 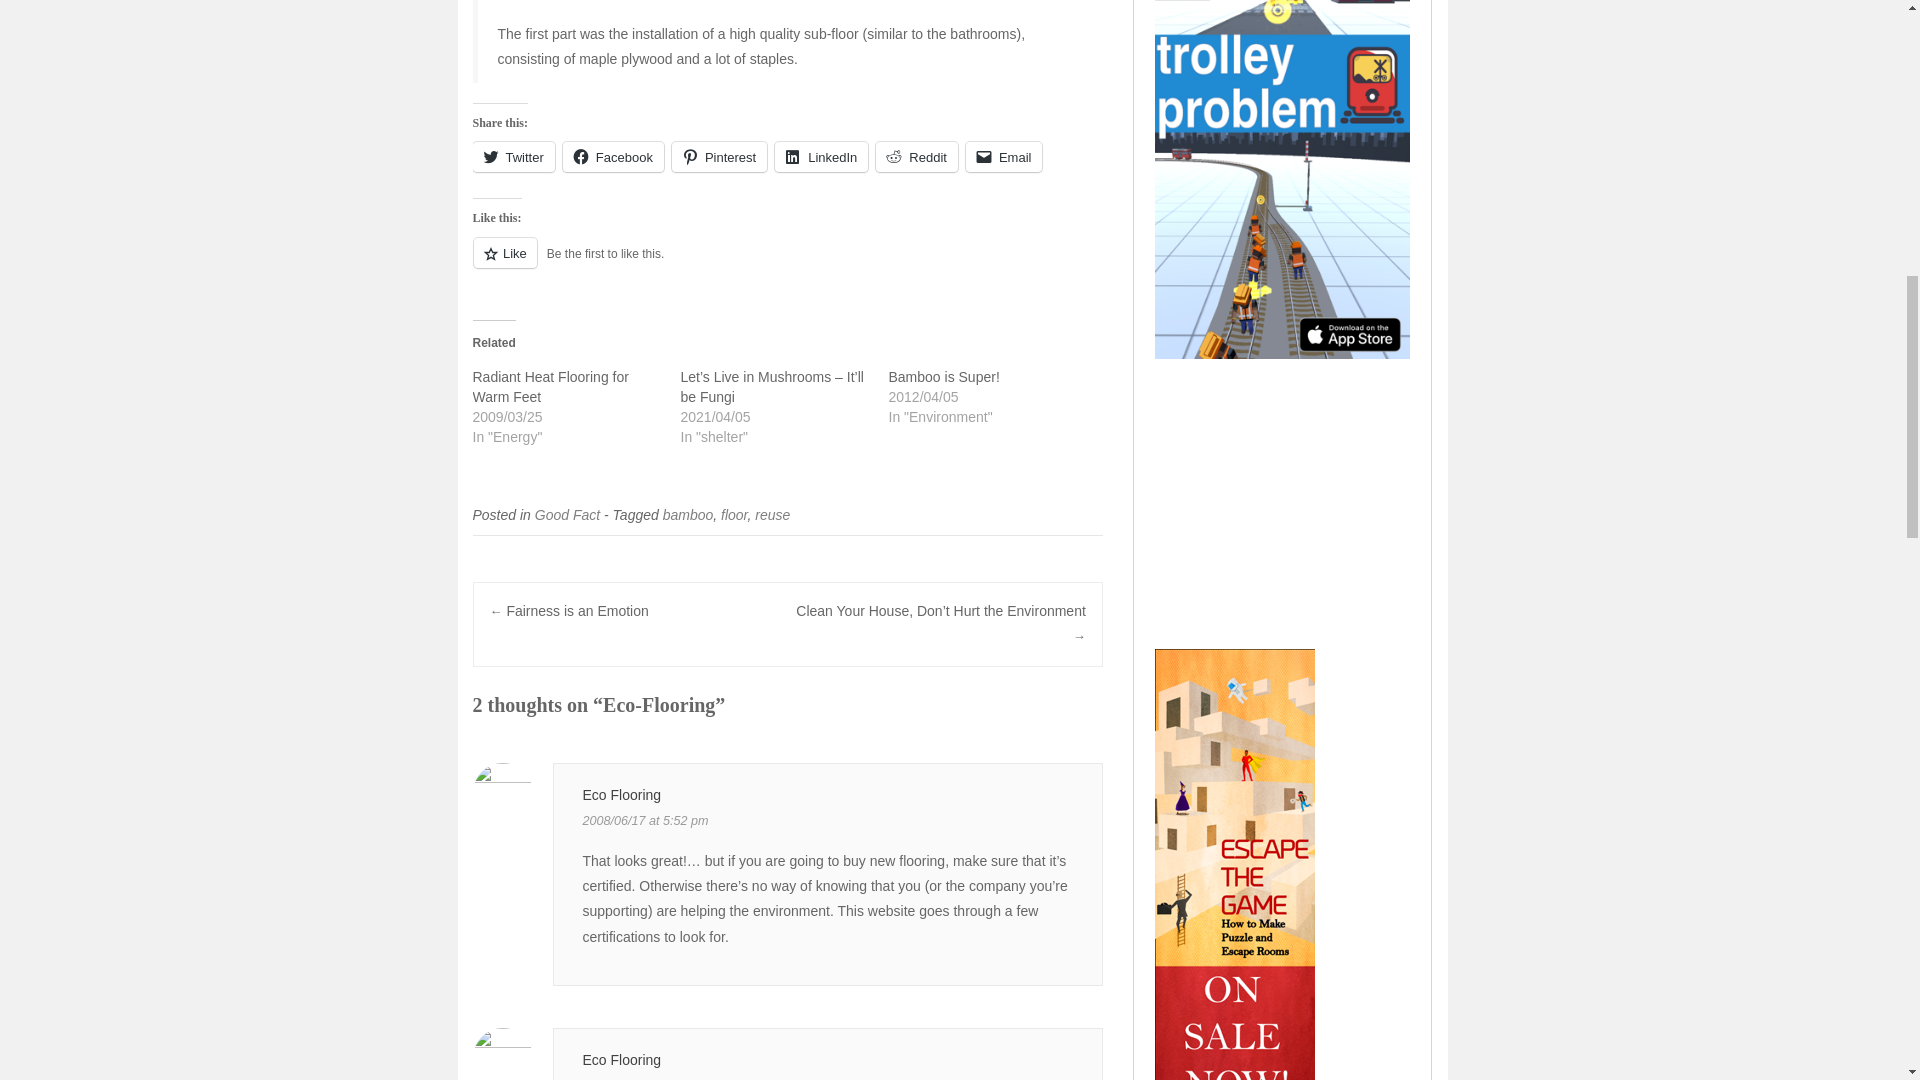 What do you see at coordinates (513, 156) in the screenshot?
I see `Twitter` at bounding box center [513, 156].